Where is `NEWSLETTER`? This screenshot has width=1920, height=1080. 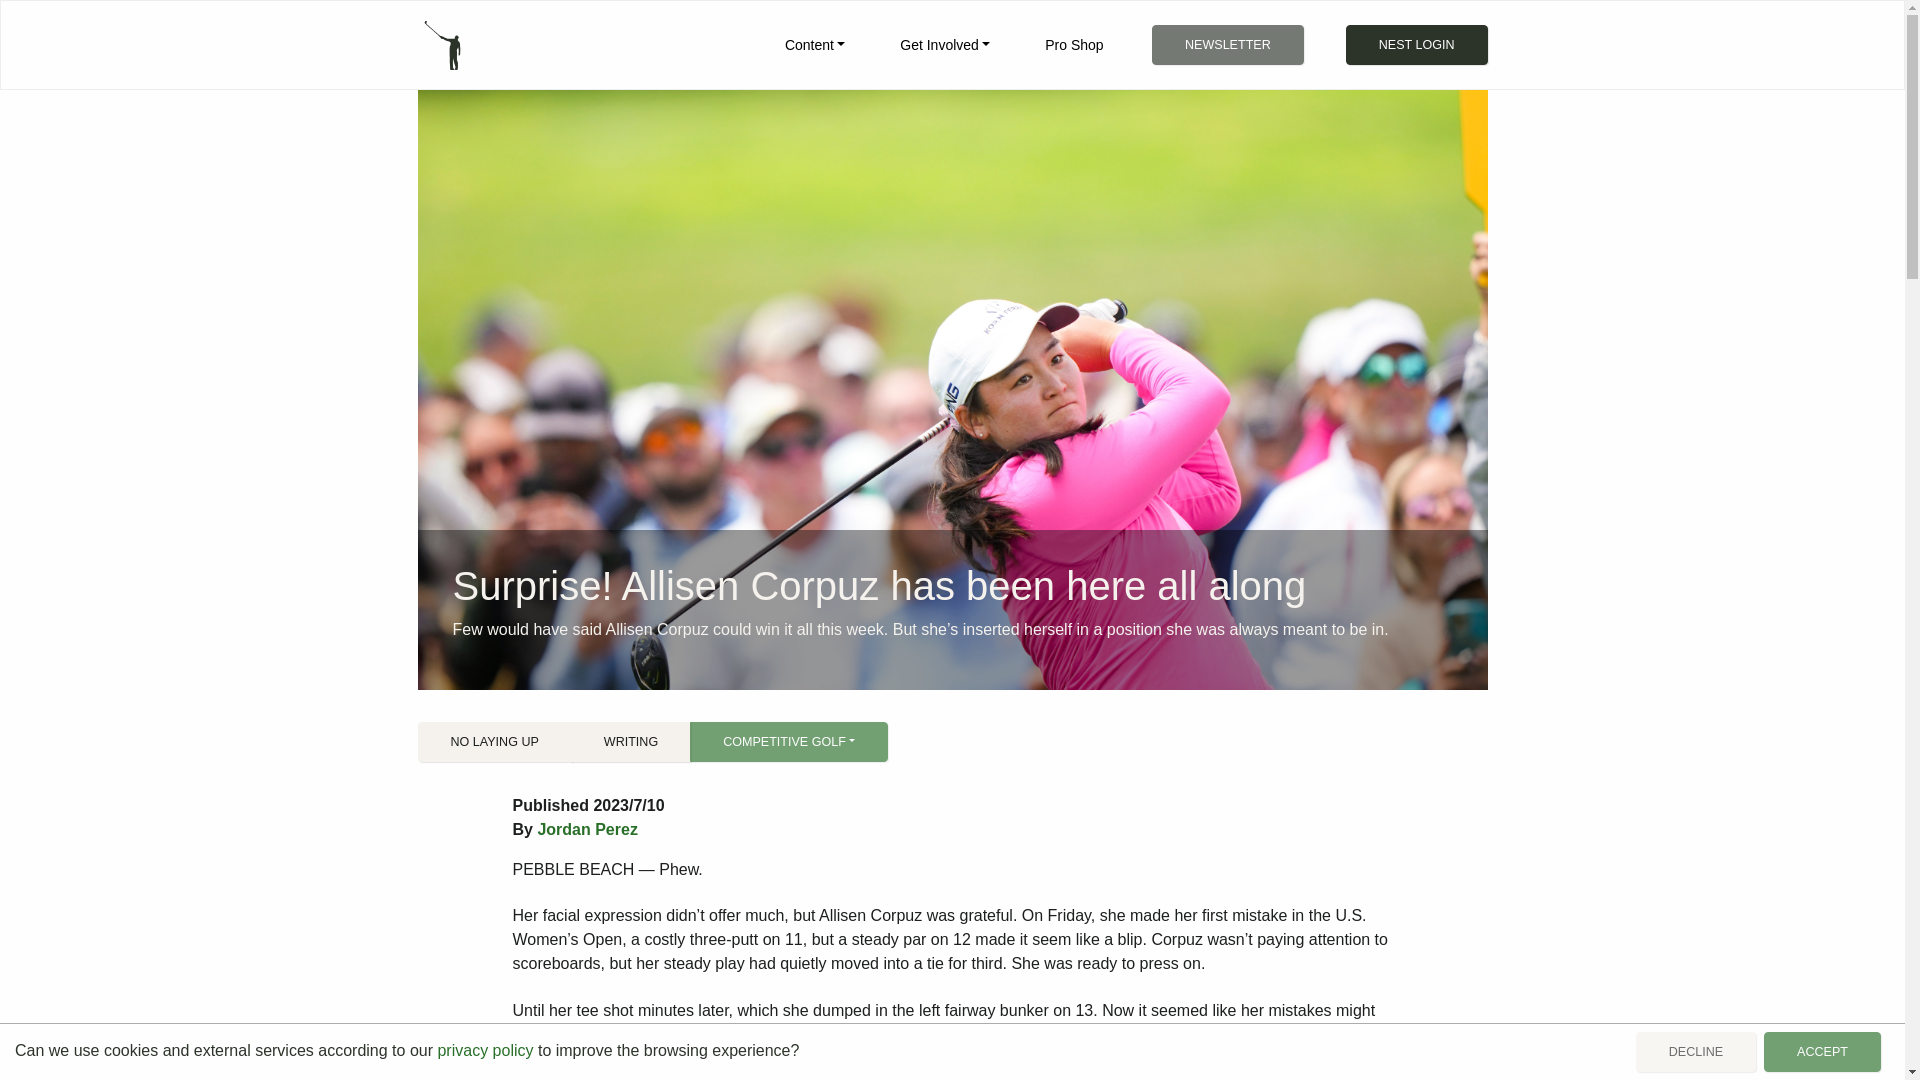 NEWSLETTER is located at coordinates (1228, 44).